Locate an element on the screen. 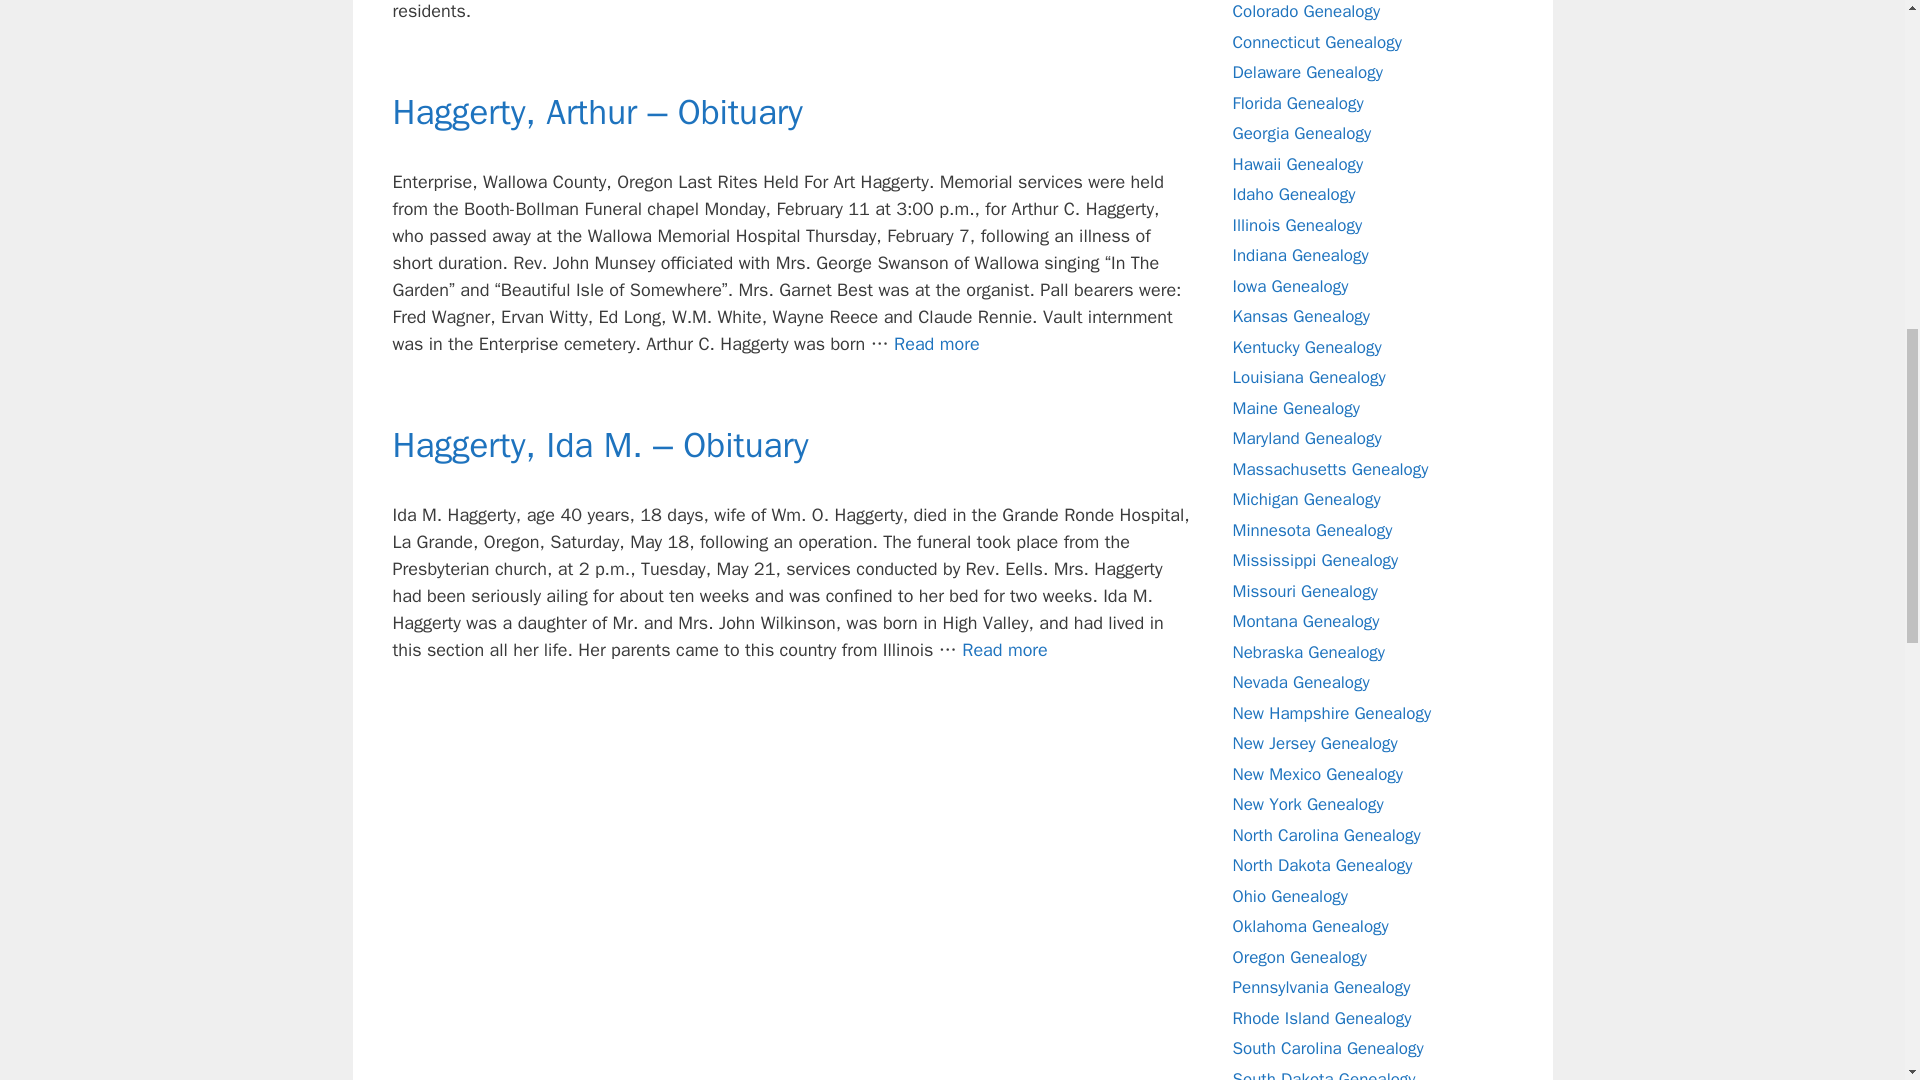 Image resolution: width=1920 pixels, height=1080 pixels. Read more is located at coordinates (936, 344).